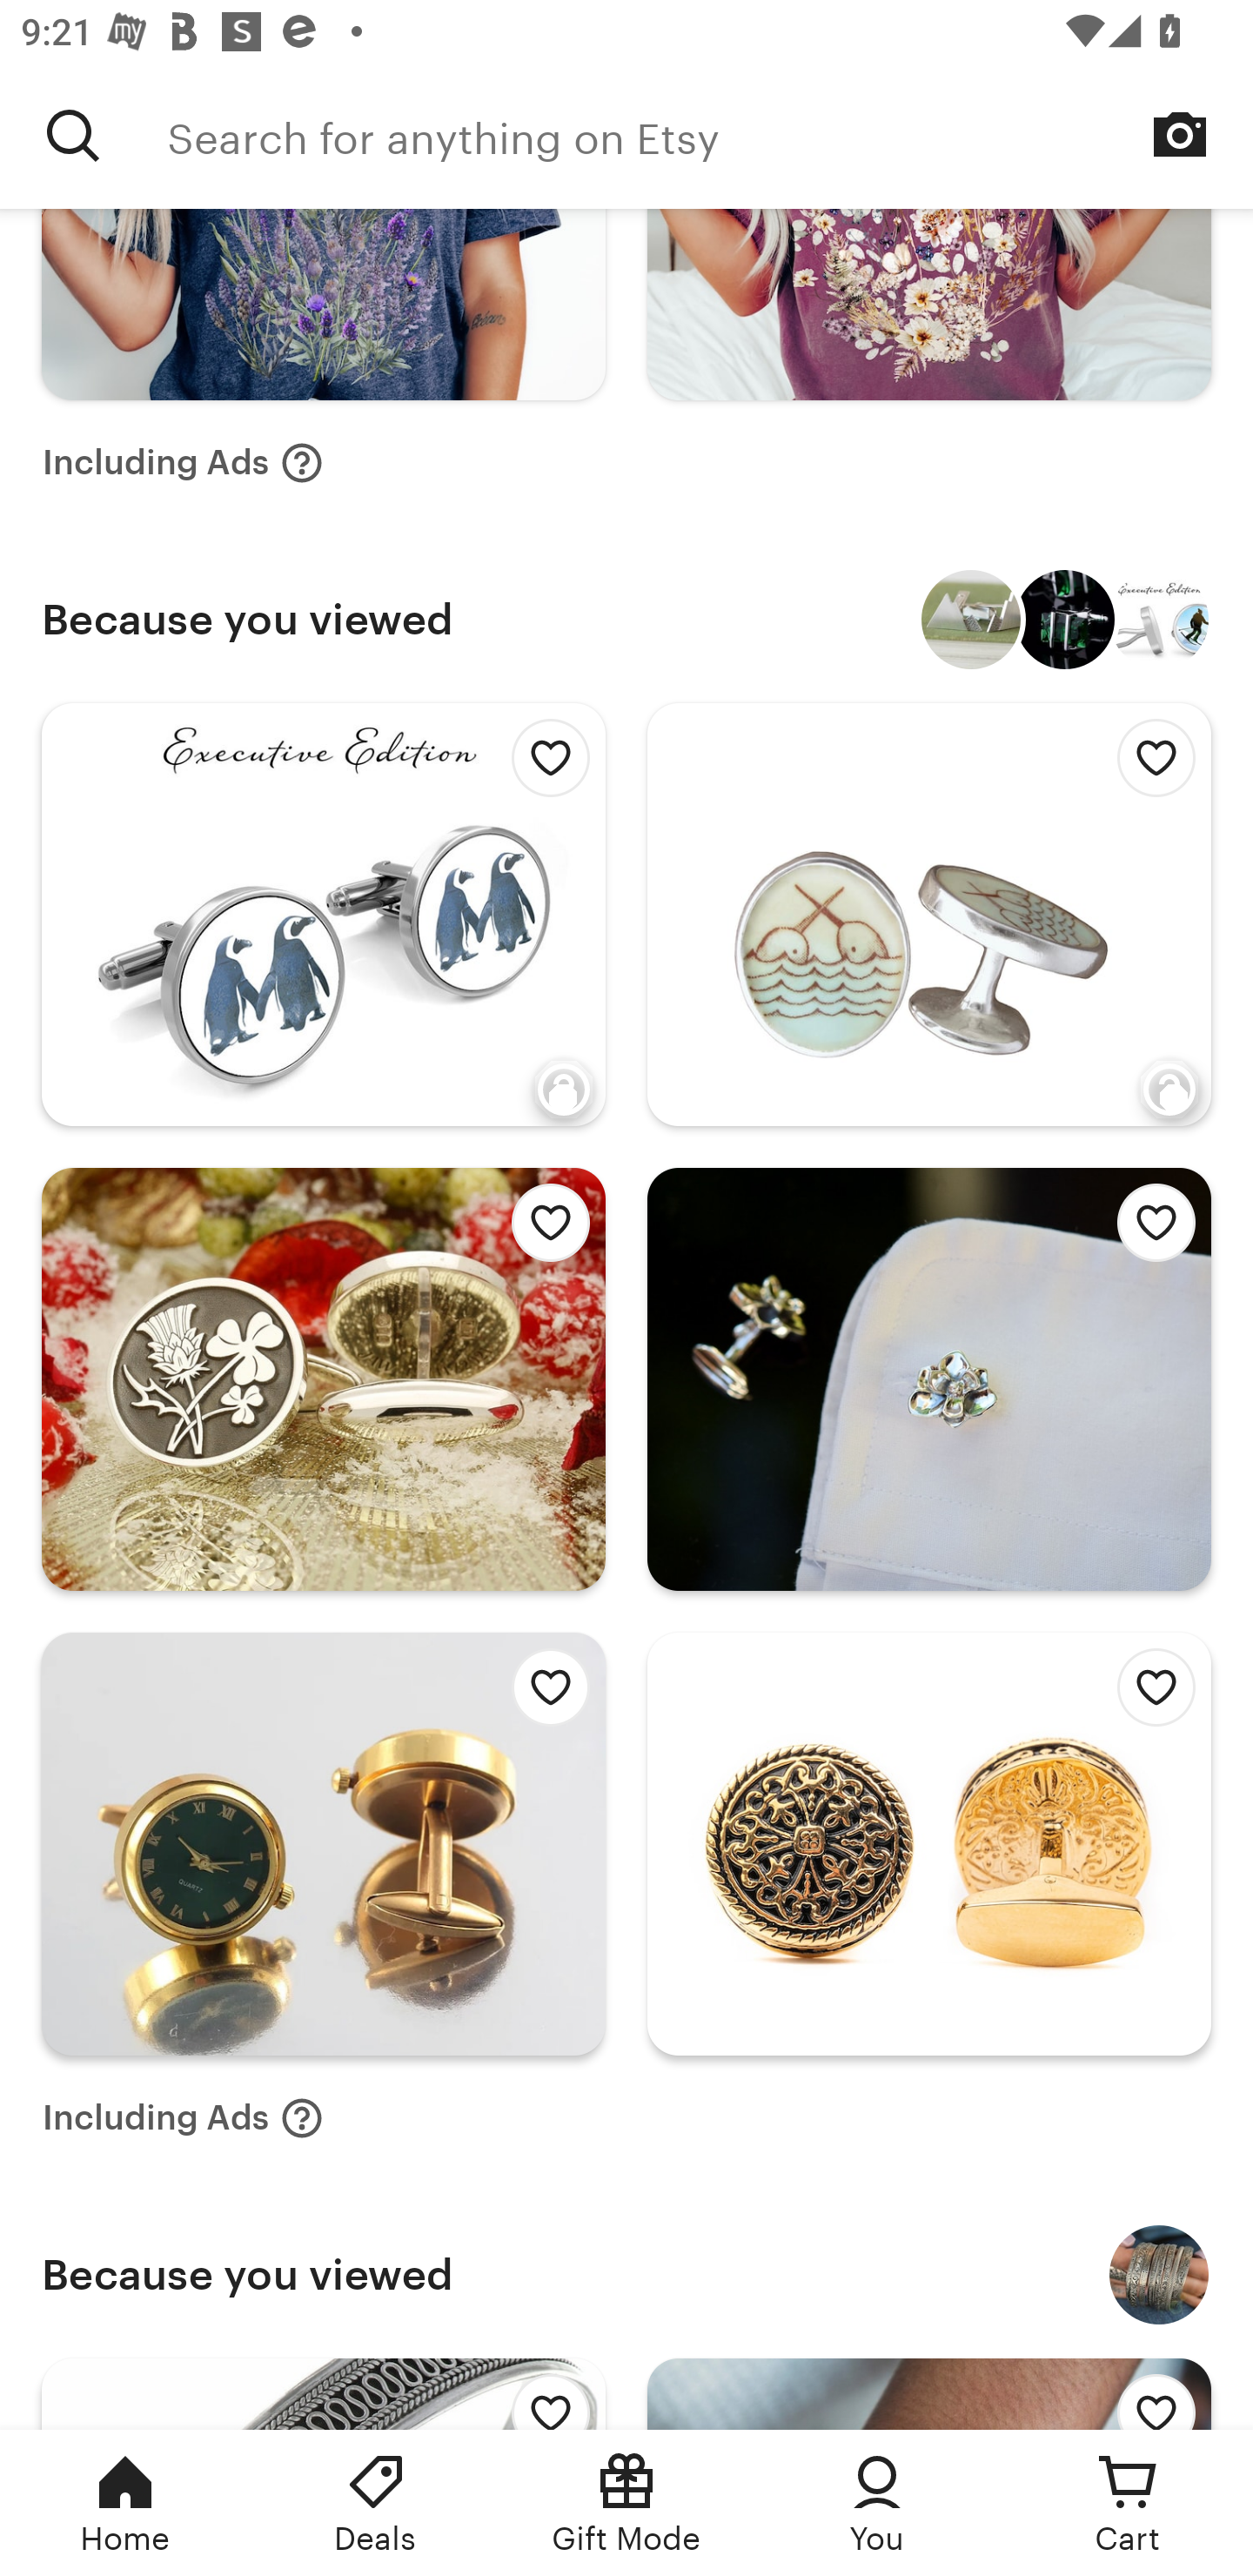 Image resolution: width=1253 pixels, height=2576 pixels. I want to click on Cart, so click(1128, 2503).